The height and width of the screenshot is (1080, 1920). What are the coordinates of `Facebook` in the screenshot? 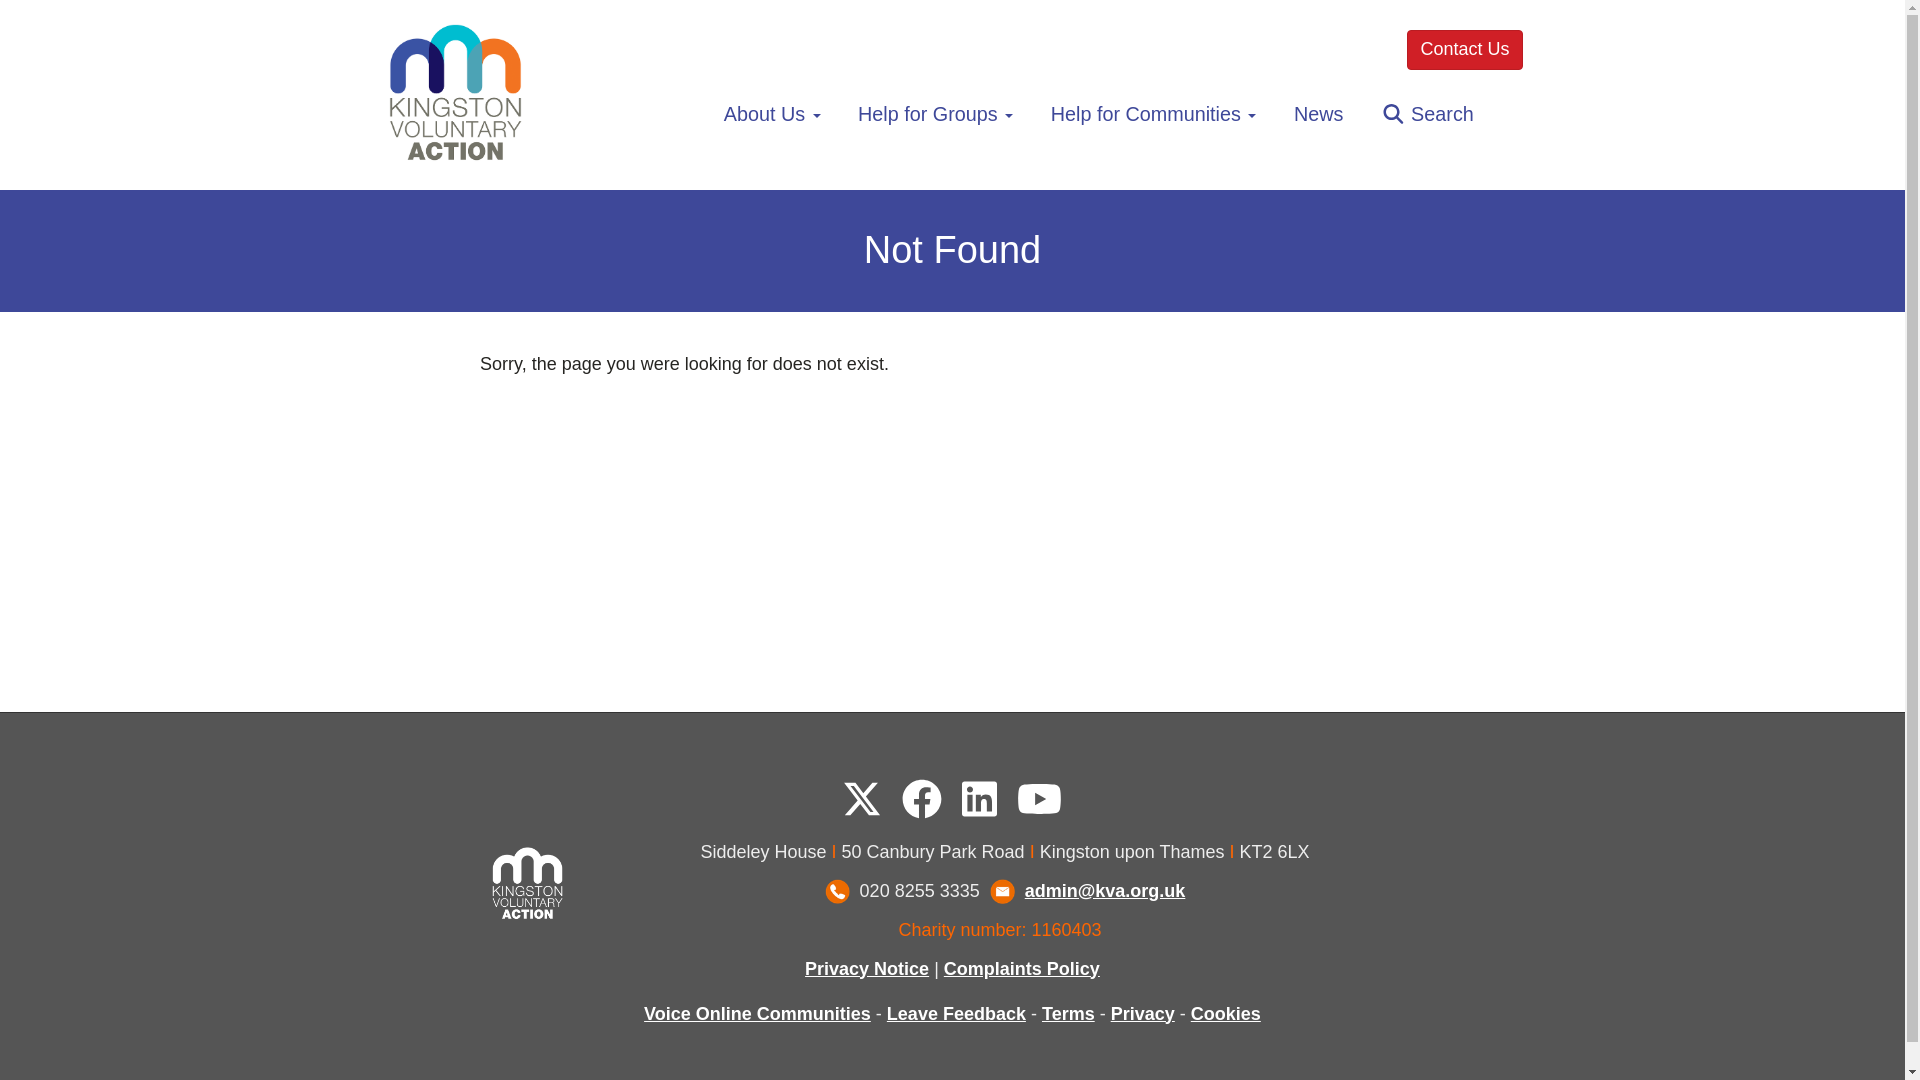 It's located at (922, 799).